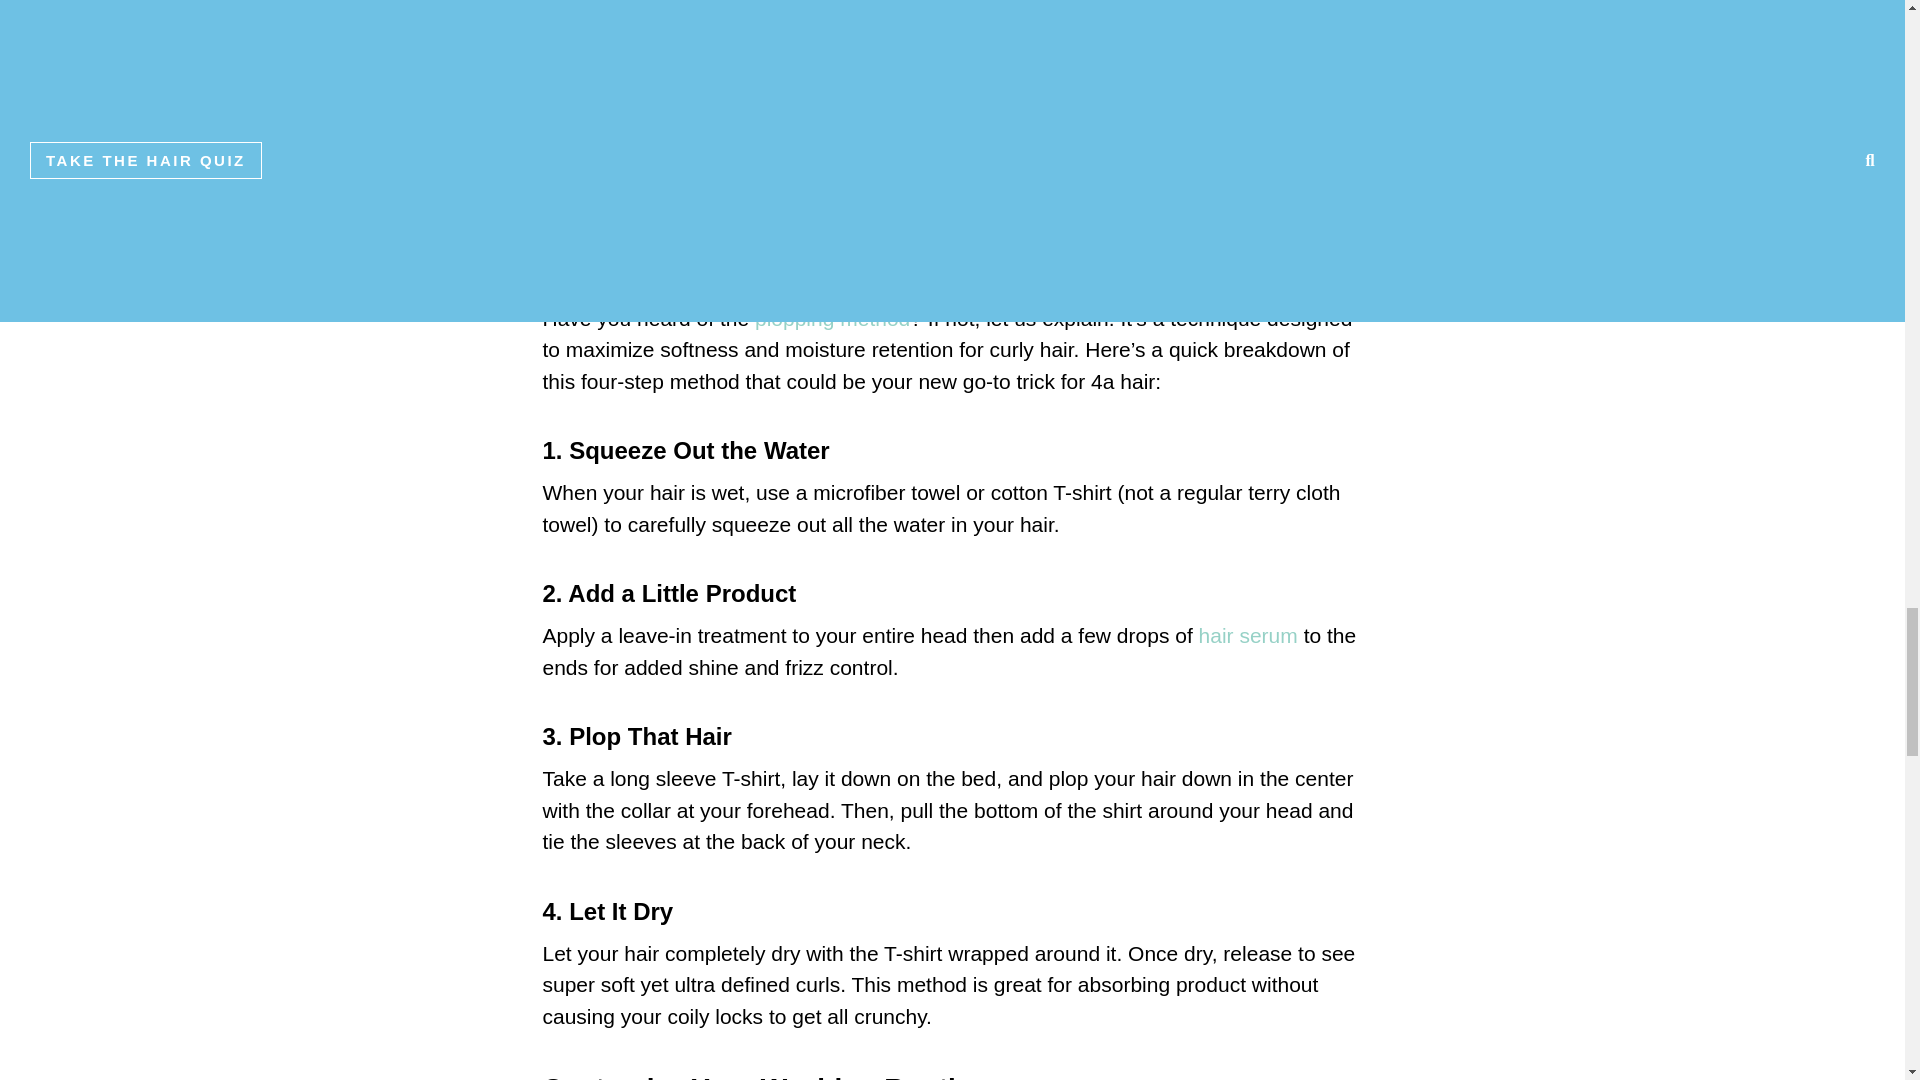 This screenshot has height=1080, width=1920. Describe the element at coordinates (1248, 635) in the screenshot. I see `hair serum` at that location.